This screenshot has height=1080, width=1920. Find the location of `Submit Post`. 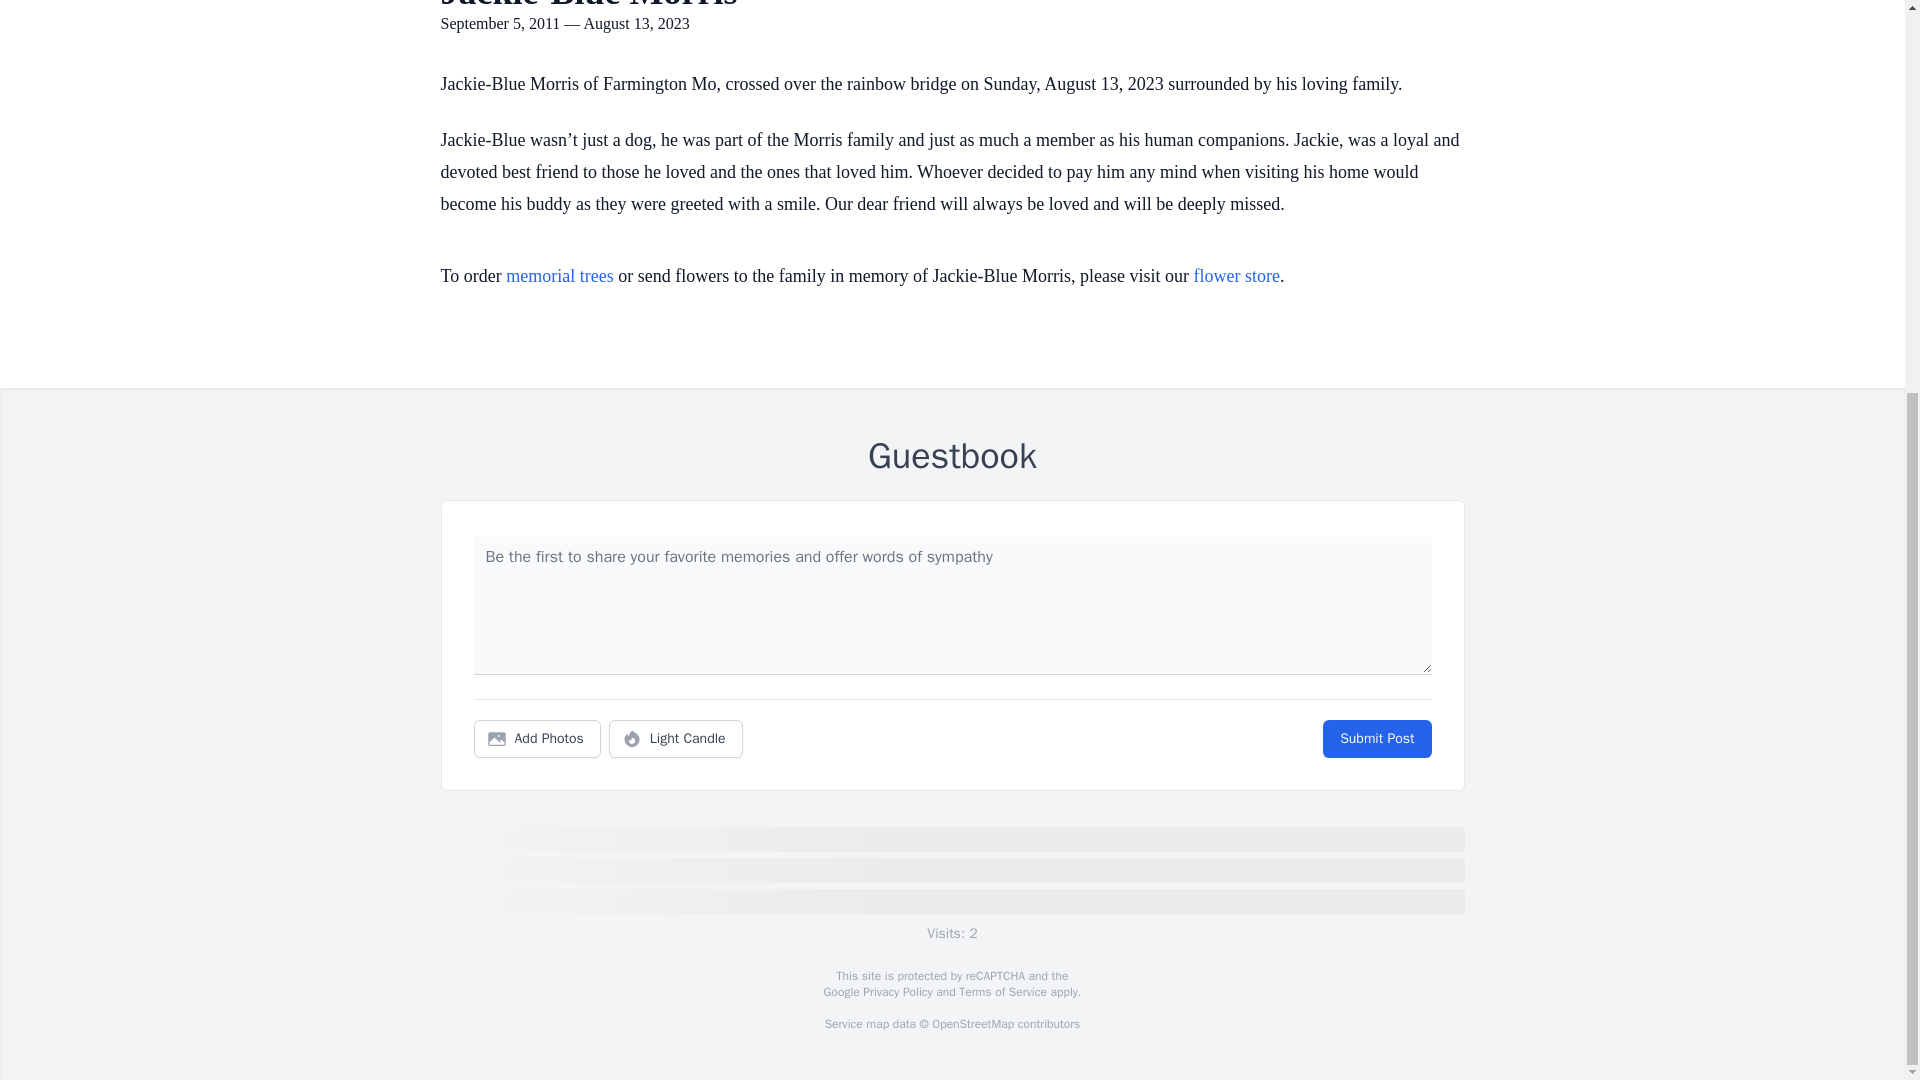

Submit Post is located at coordinates (1376, 739).